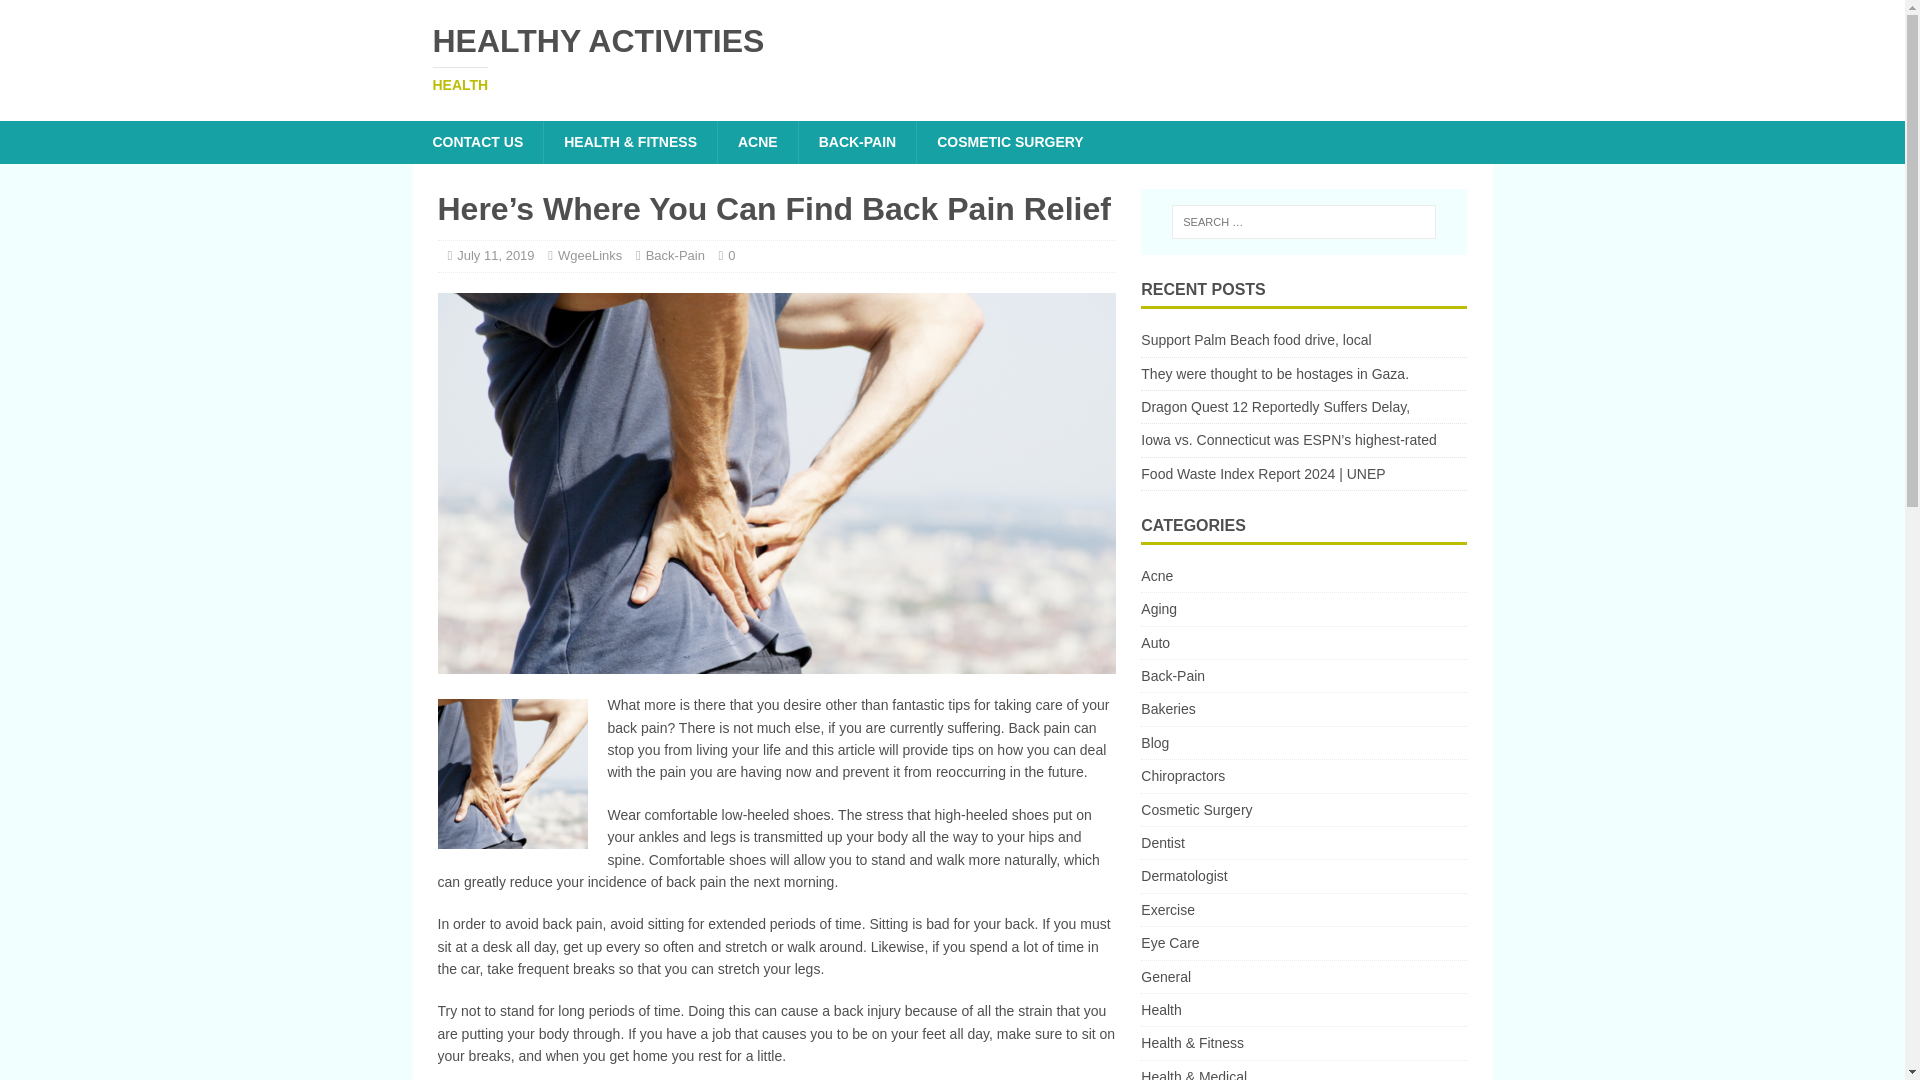  What do you see at coordinates (952, 58) in the screenshot?
I see `BACK-PAIN` at bounding box center [952, 58].